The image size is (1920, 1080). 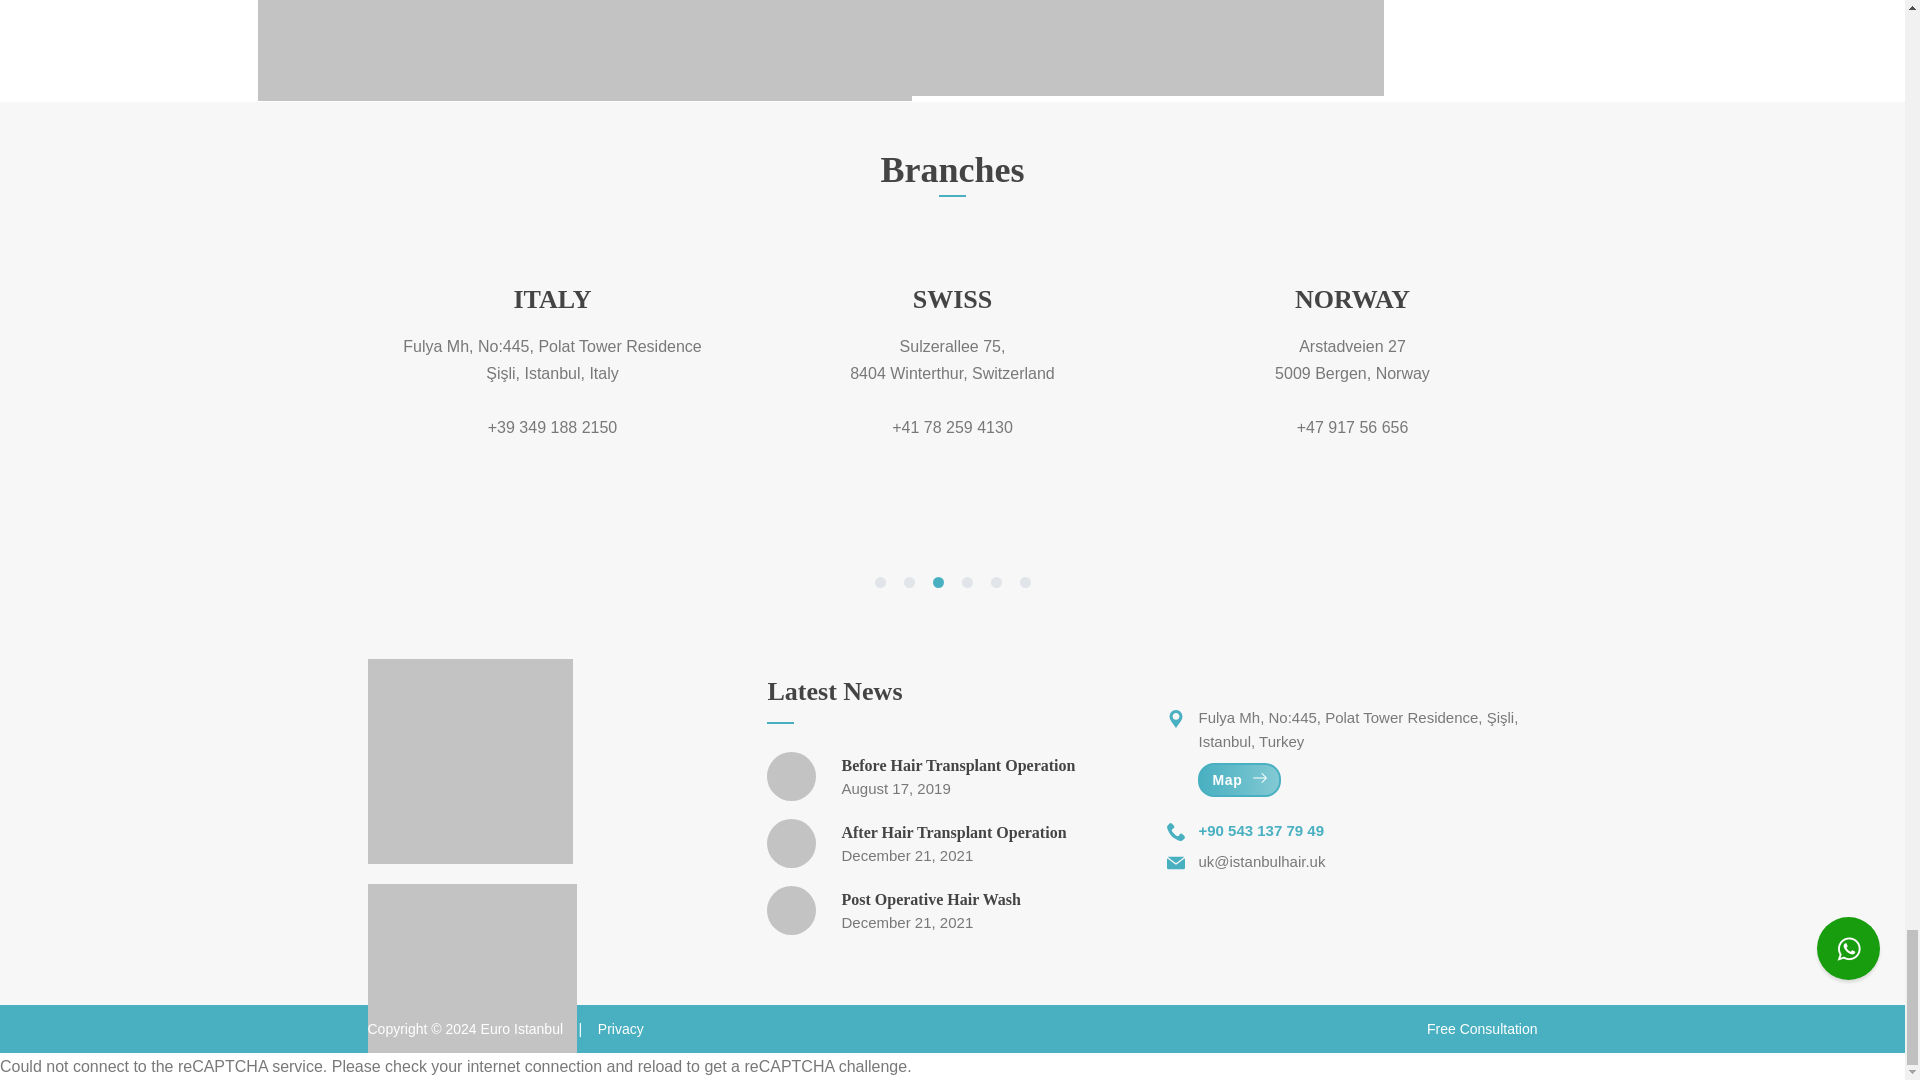 I want to click on dentco, so click(x=470, y=761).